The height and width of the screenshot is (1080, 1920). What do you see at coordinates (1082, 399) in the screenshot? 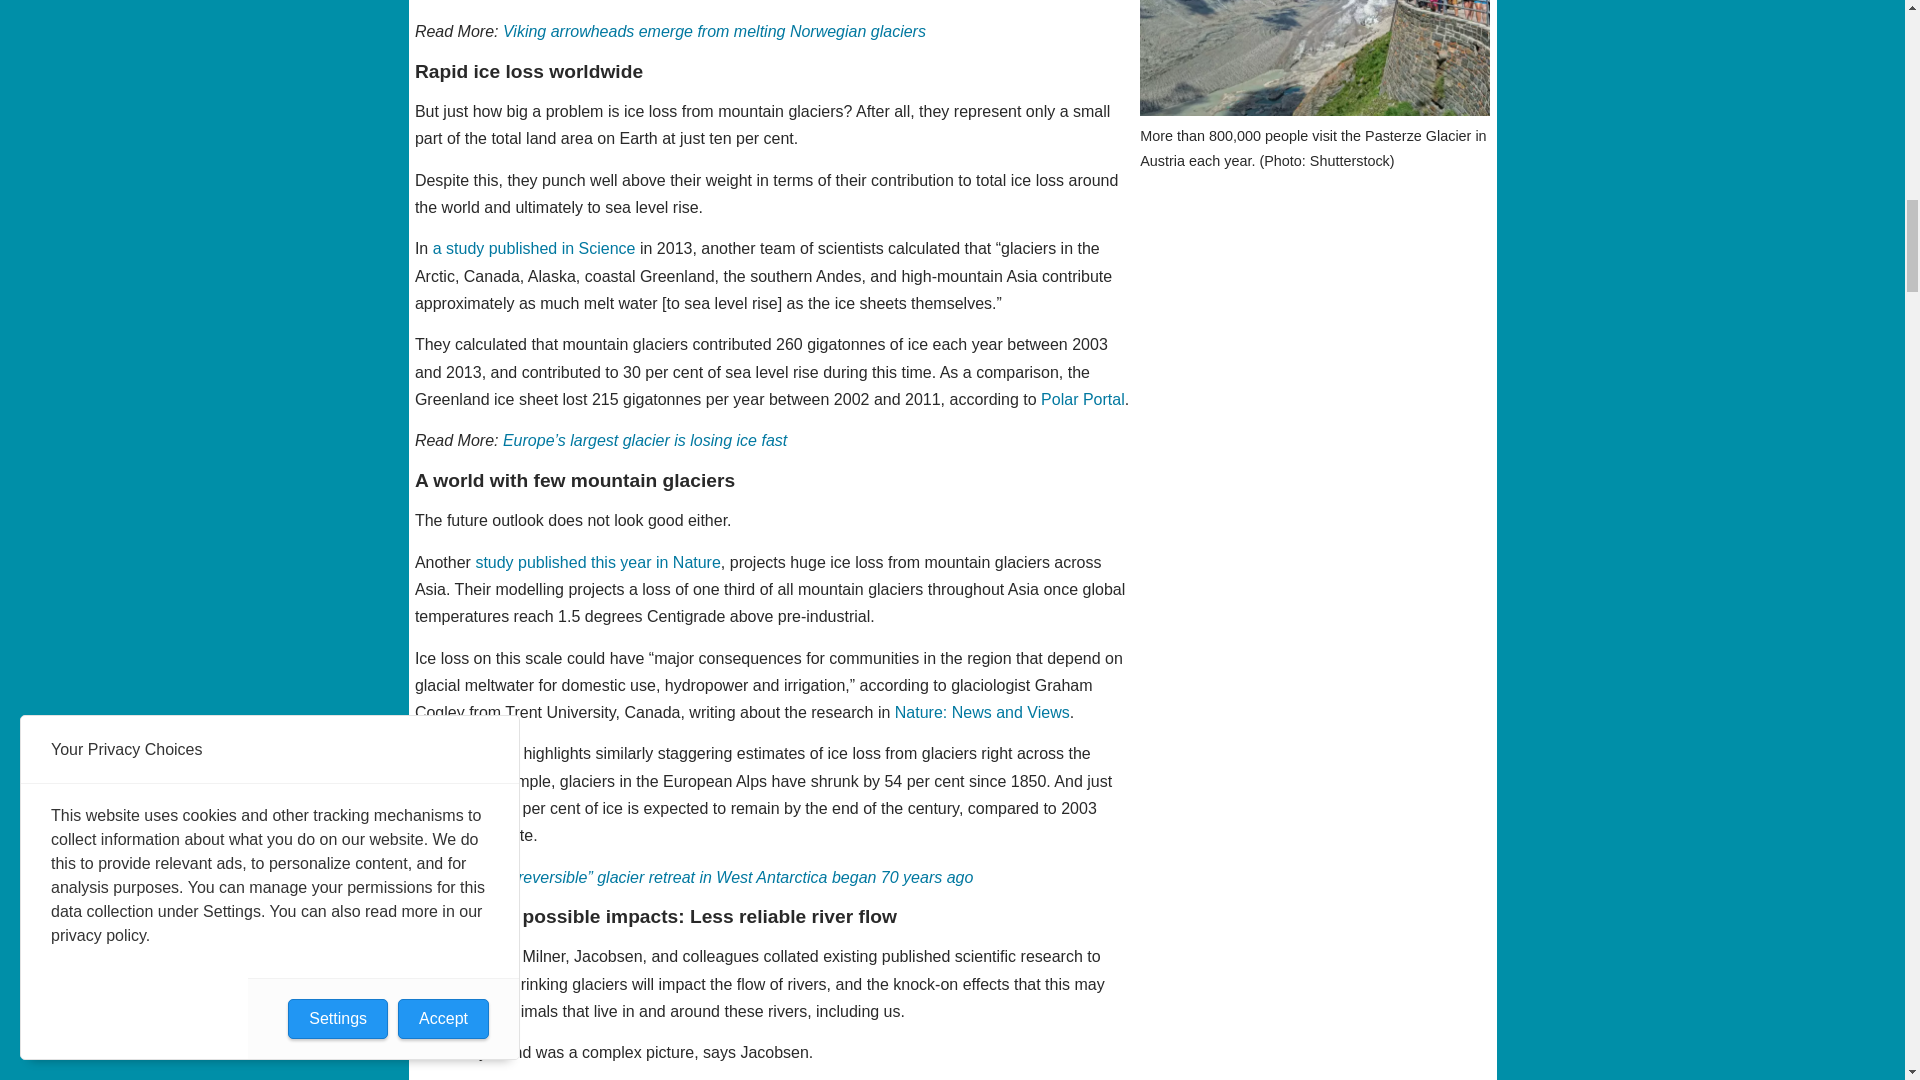
I see `Polar Portal` at bounding box center [1082, 399].